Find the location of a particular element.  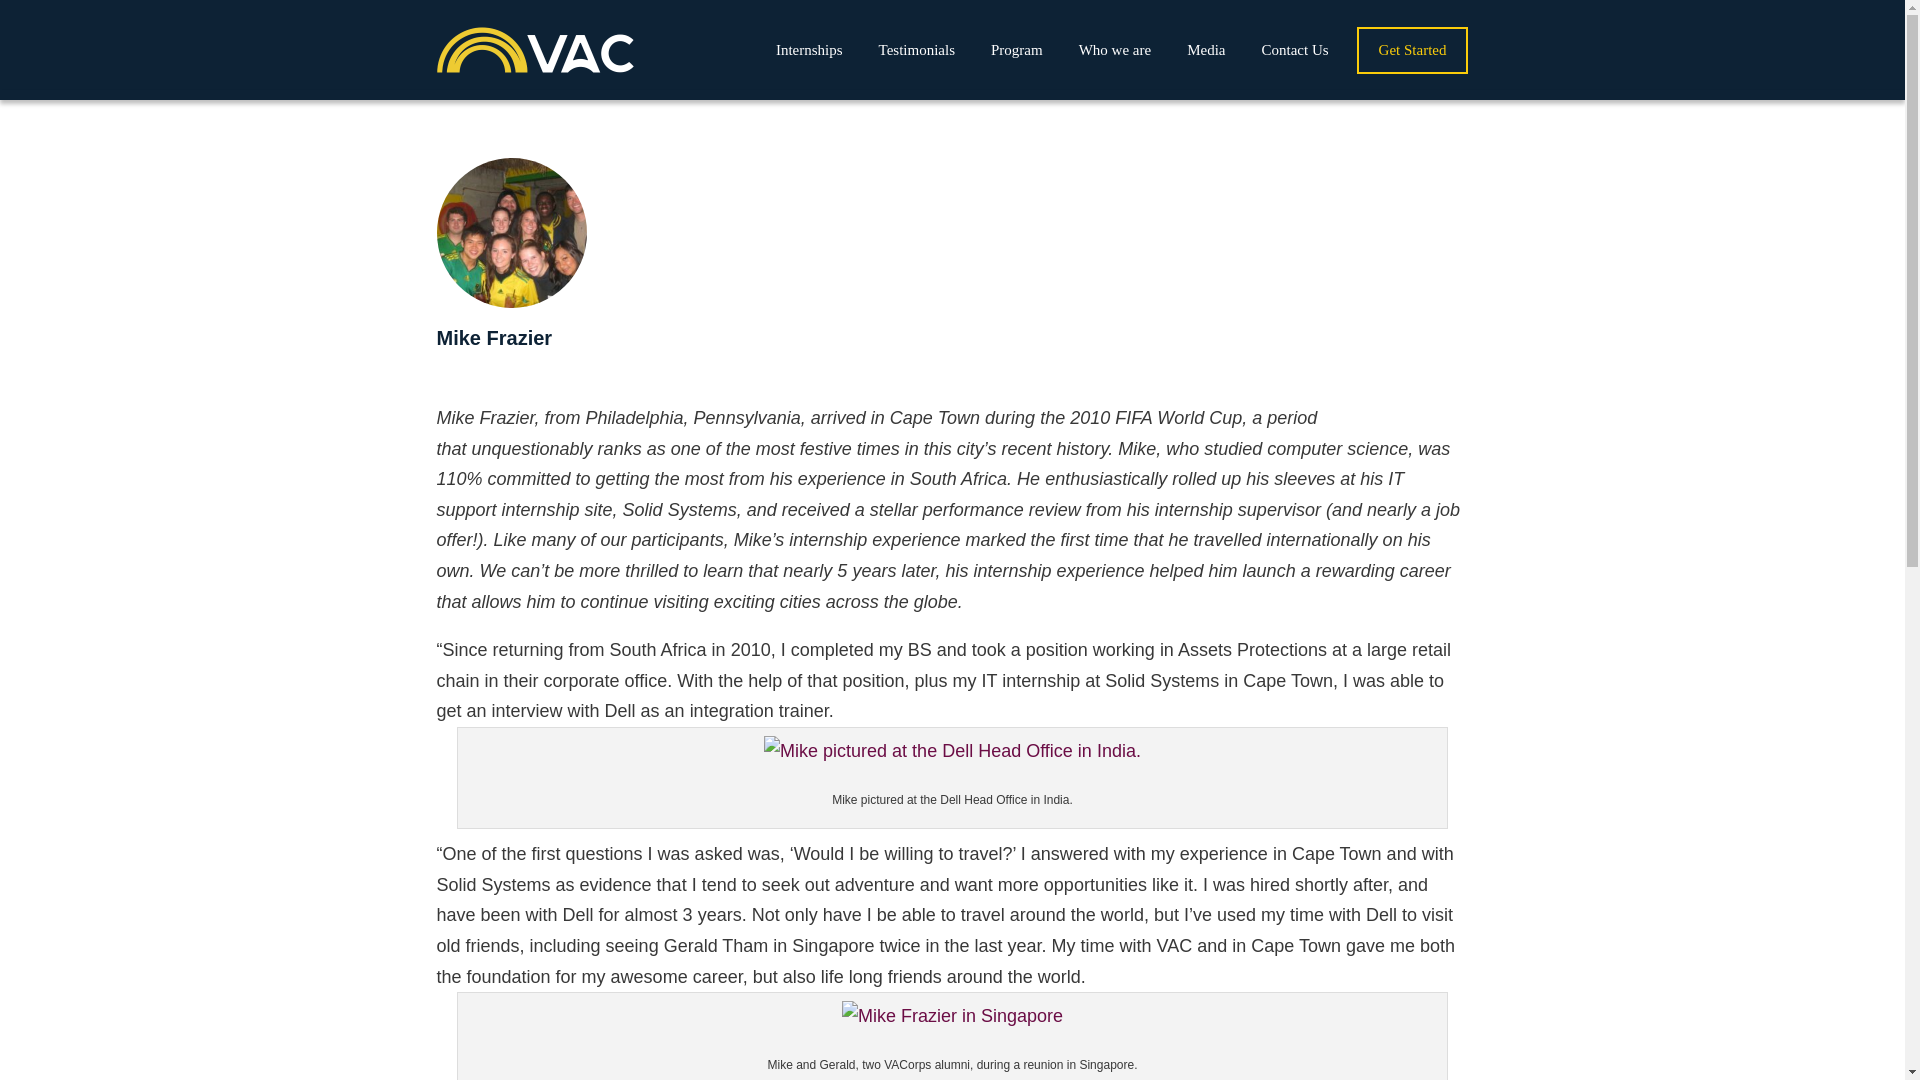

Internships is located at coordinates (809, 50).